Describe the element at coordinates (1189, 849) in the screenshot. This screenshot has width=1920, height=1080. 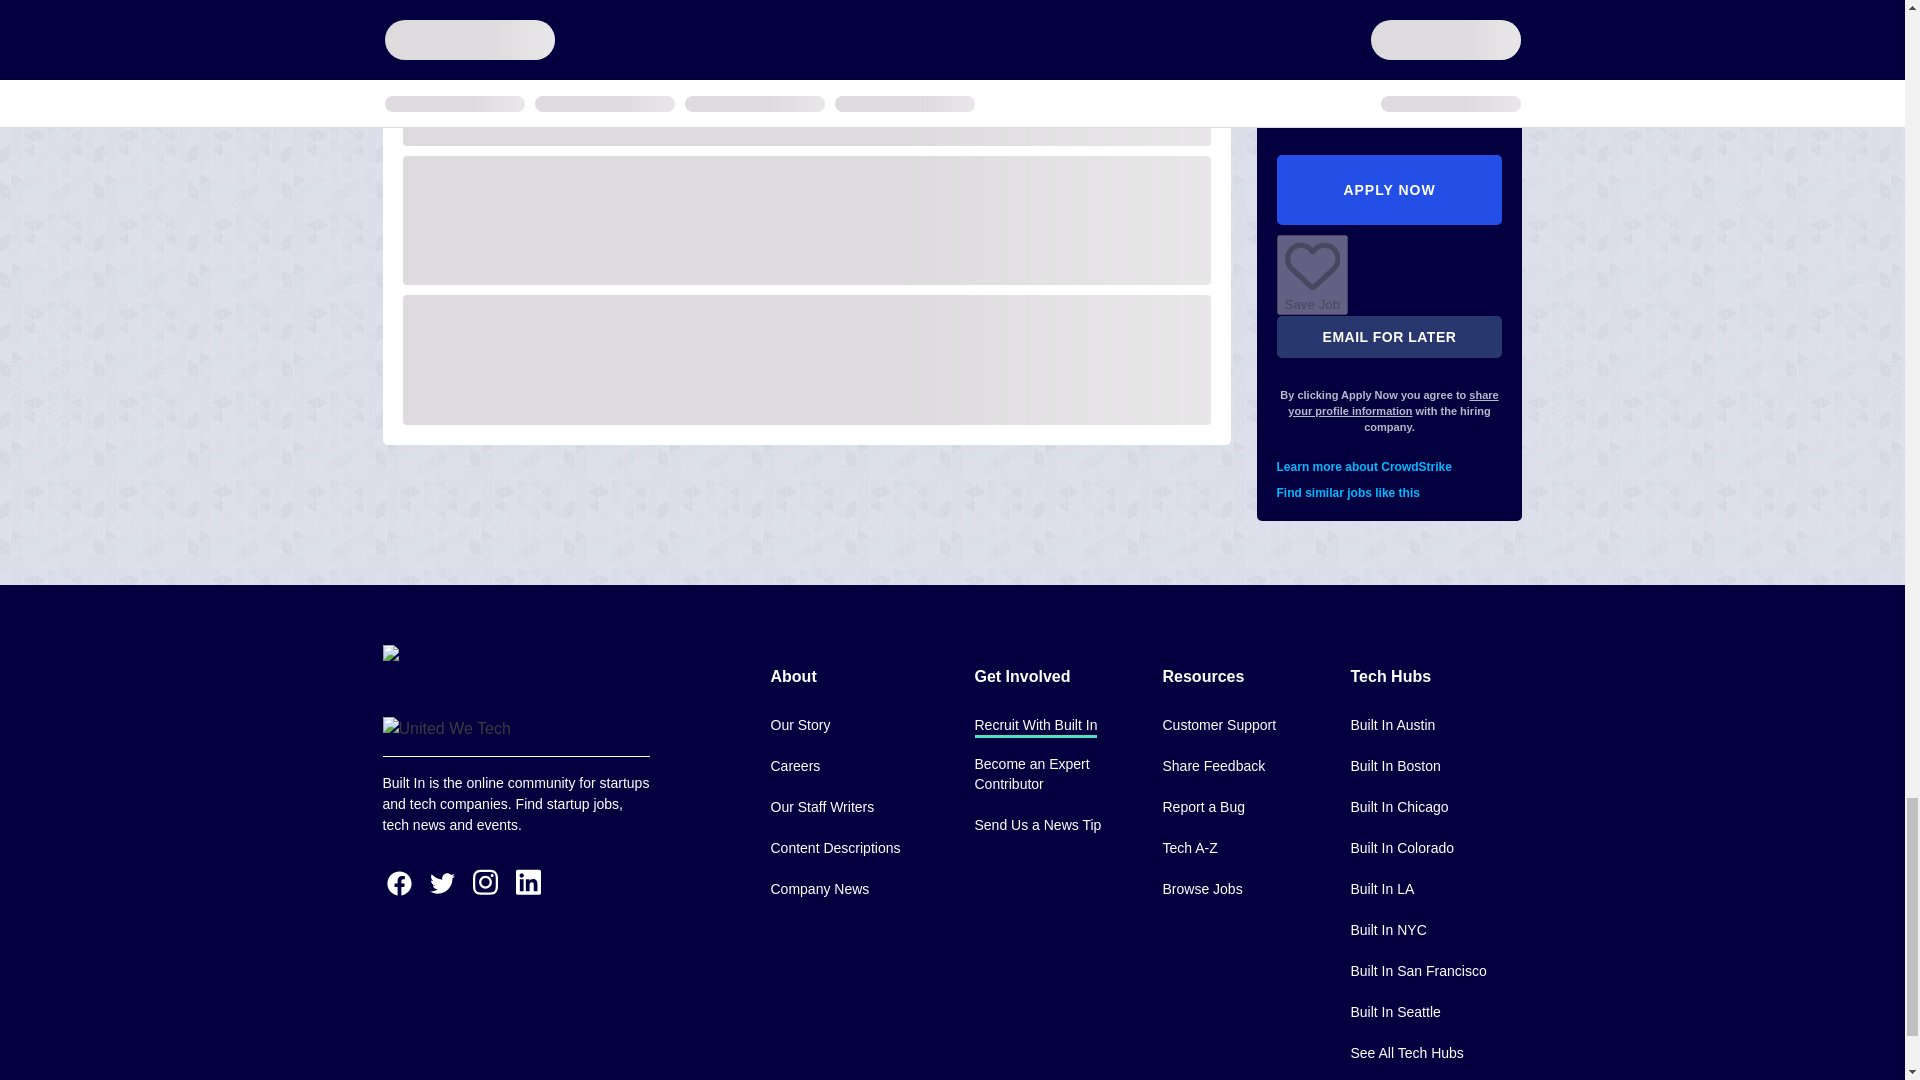
I see `Tech A-Z` at that location.